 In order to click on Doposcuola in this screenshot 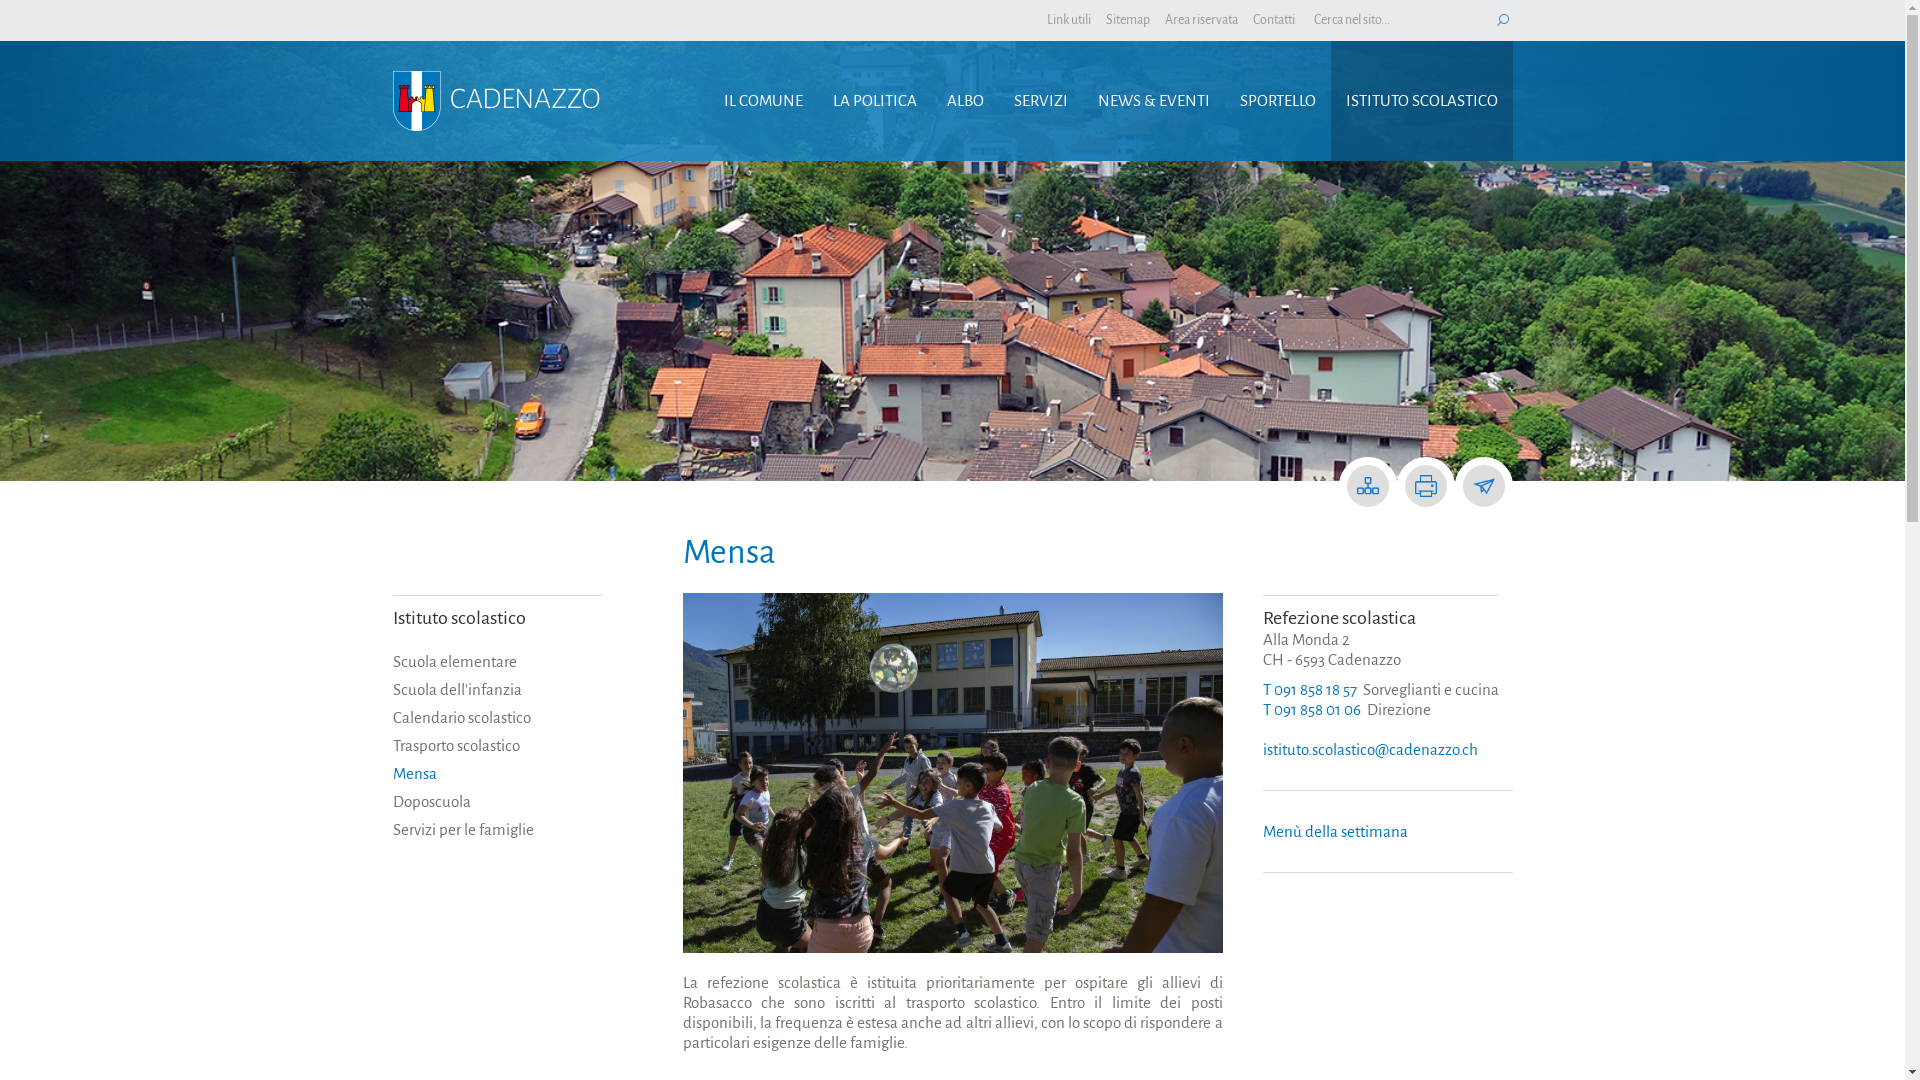, I will do `click(497, 802)`.